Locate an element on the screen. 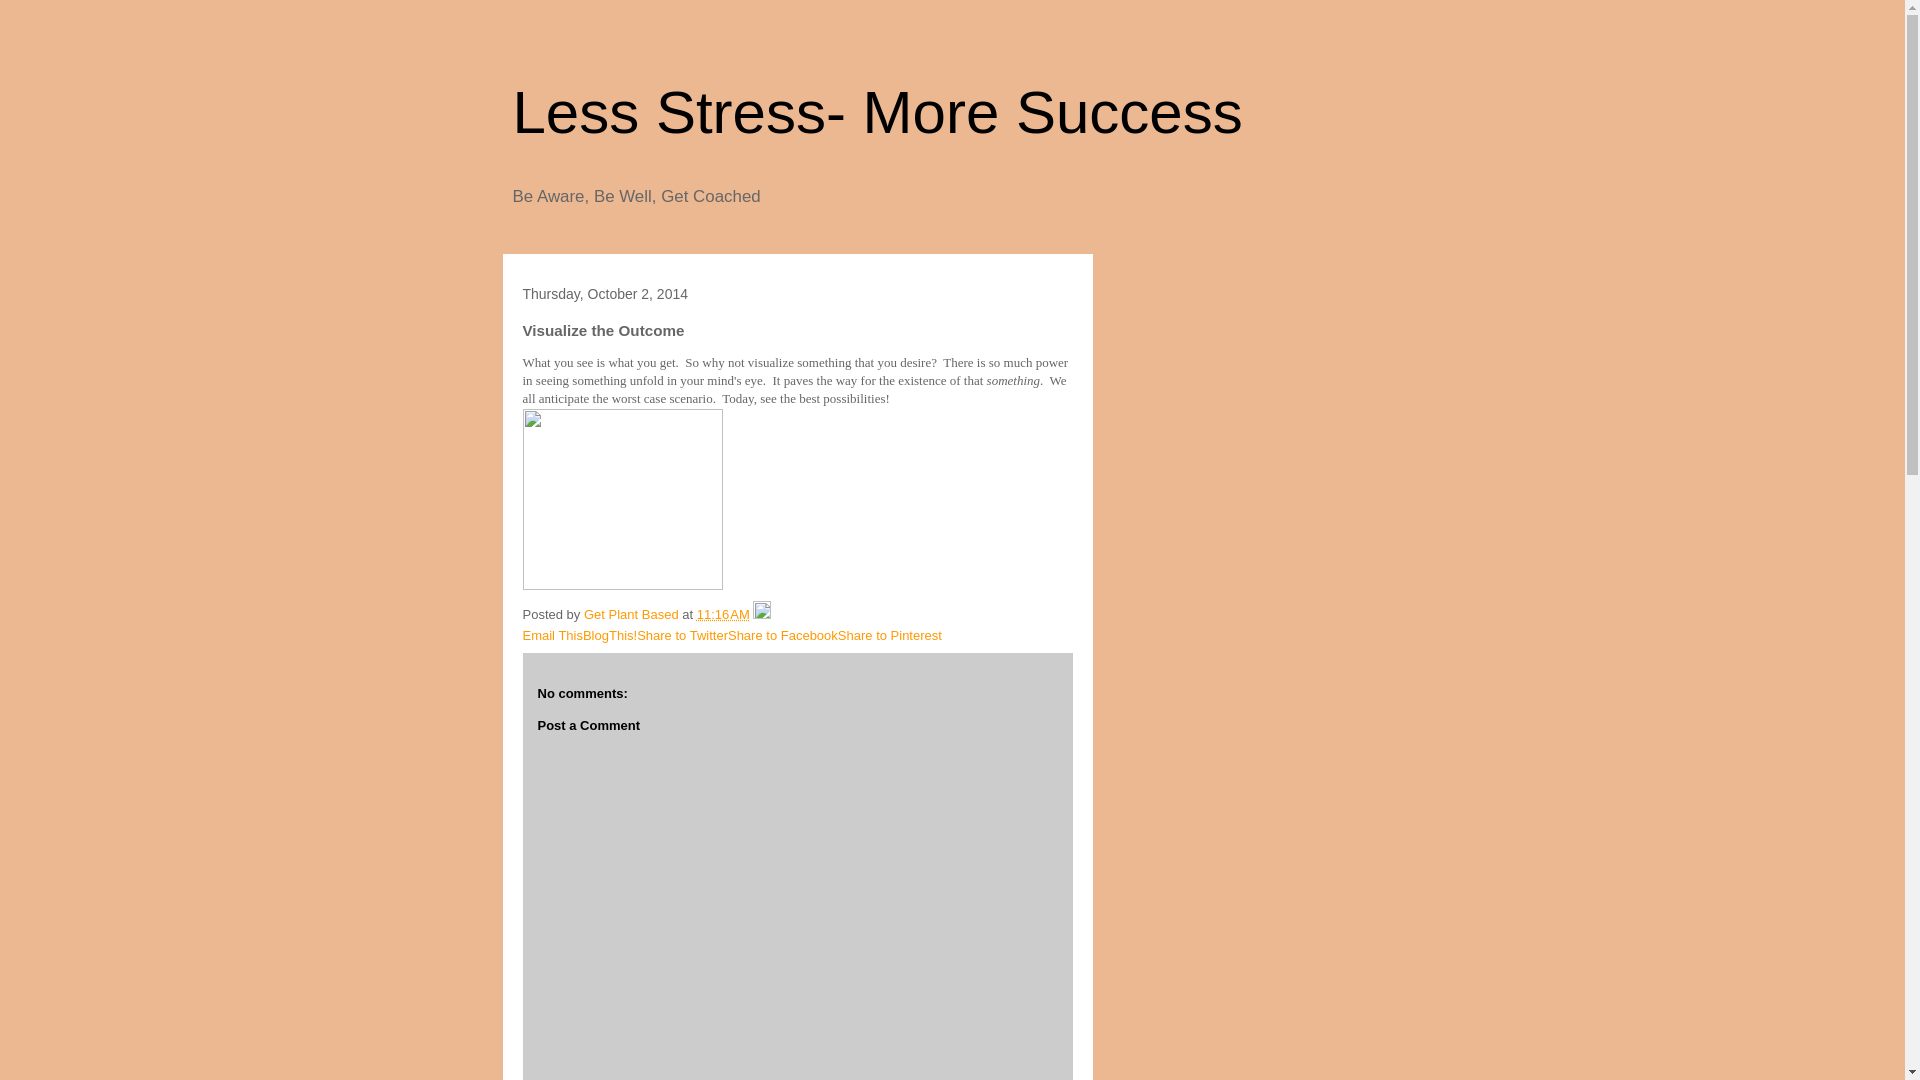 This screenshot has width=1920, height=1080. author profile is located at coordinates (632, 614).